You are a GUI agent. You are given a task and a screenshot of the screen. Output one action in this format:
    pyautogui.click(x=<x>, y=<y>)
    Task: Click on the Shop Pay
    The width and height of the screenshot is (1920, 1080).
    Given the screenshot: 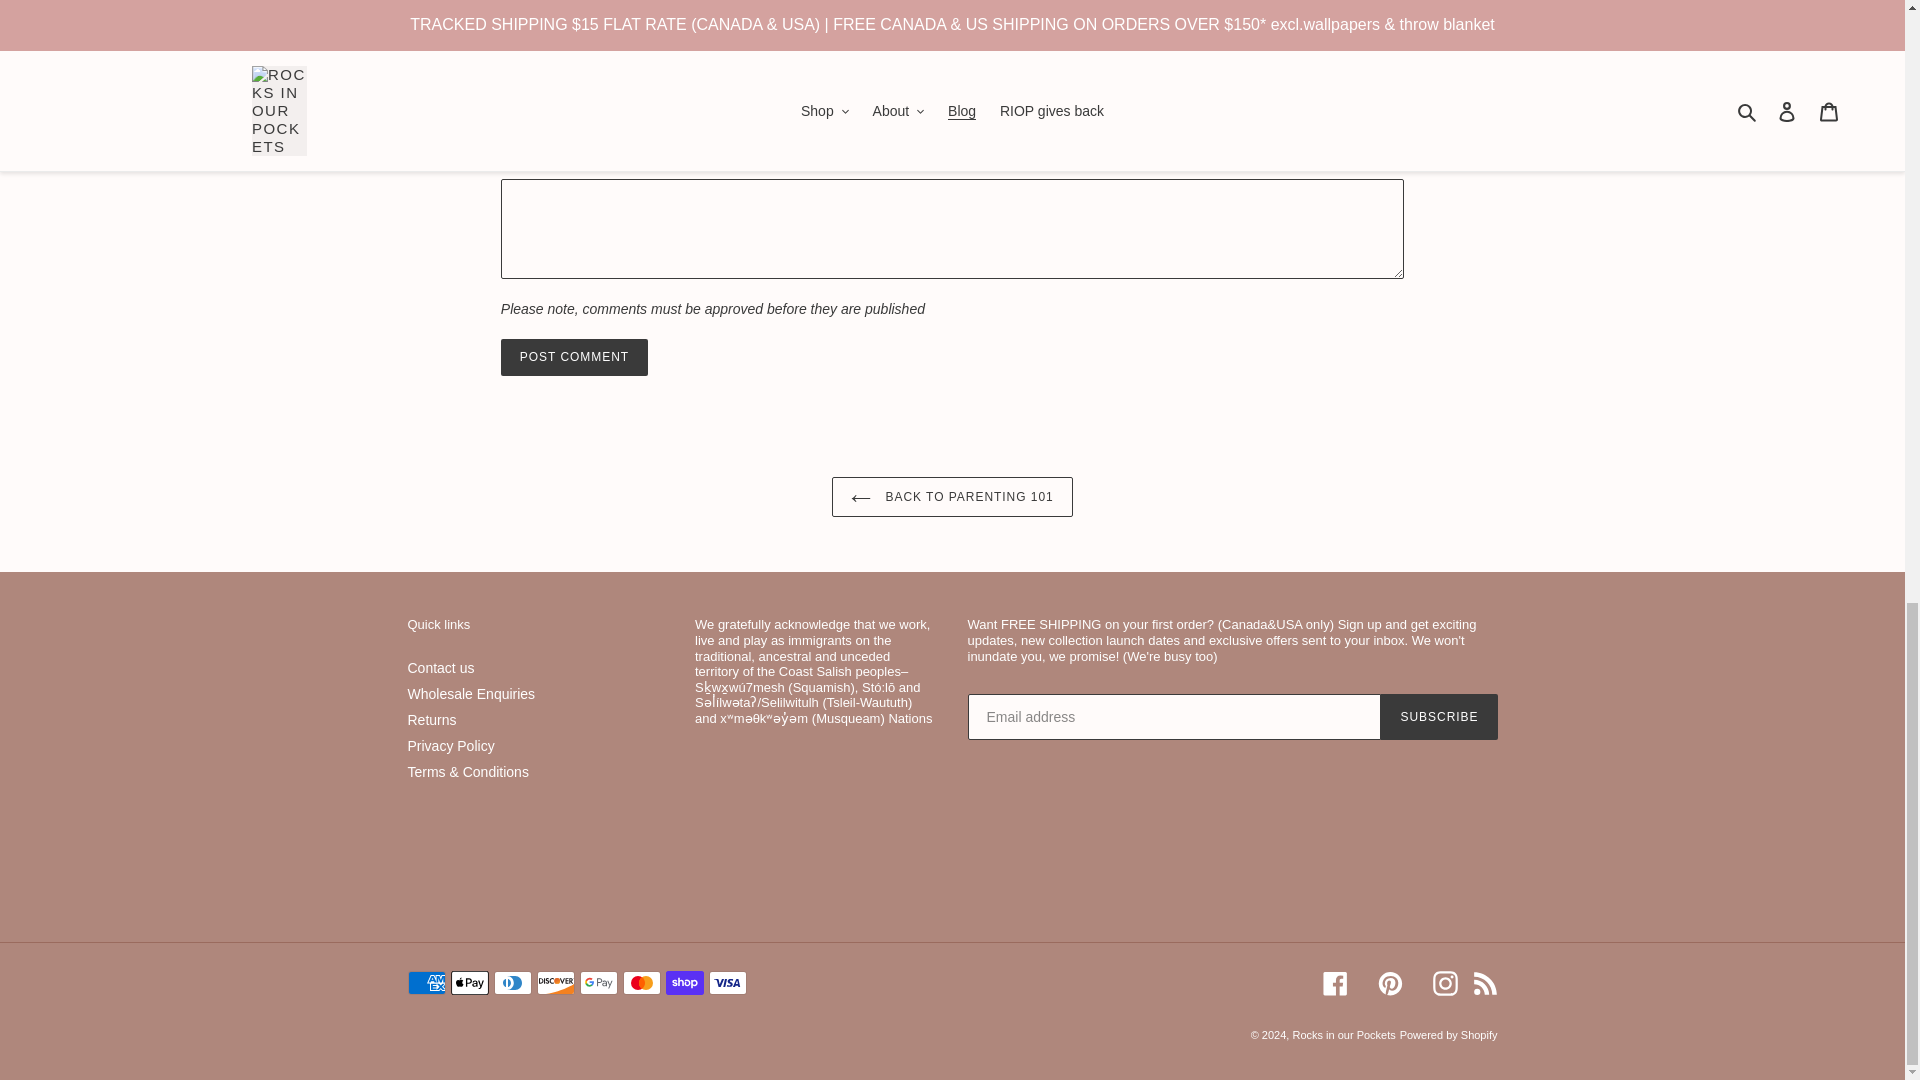 What is the action you would take?
    pyautogui.click(x=685, y=982)
    